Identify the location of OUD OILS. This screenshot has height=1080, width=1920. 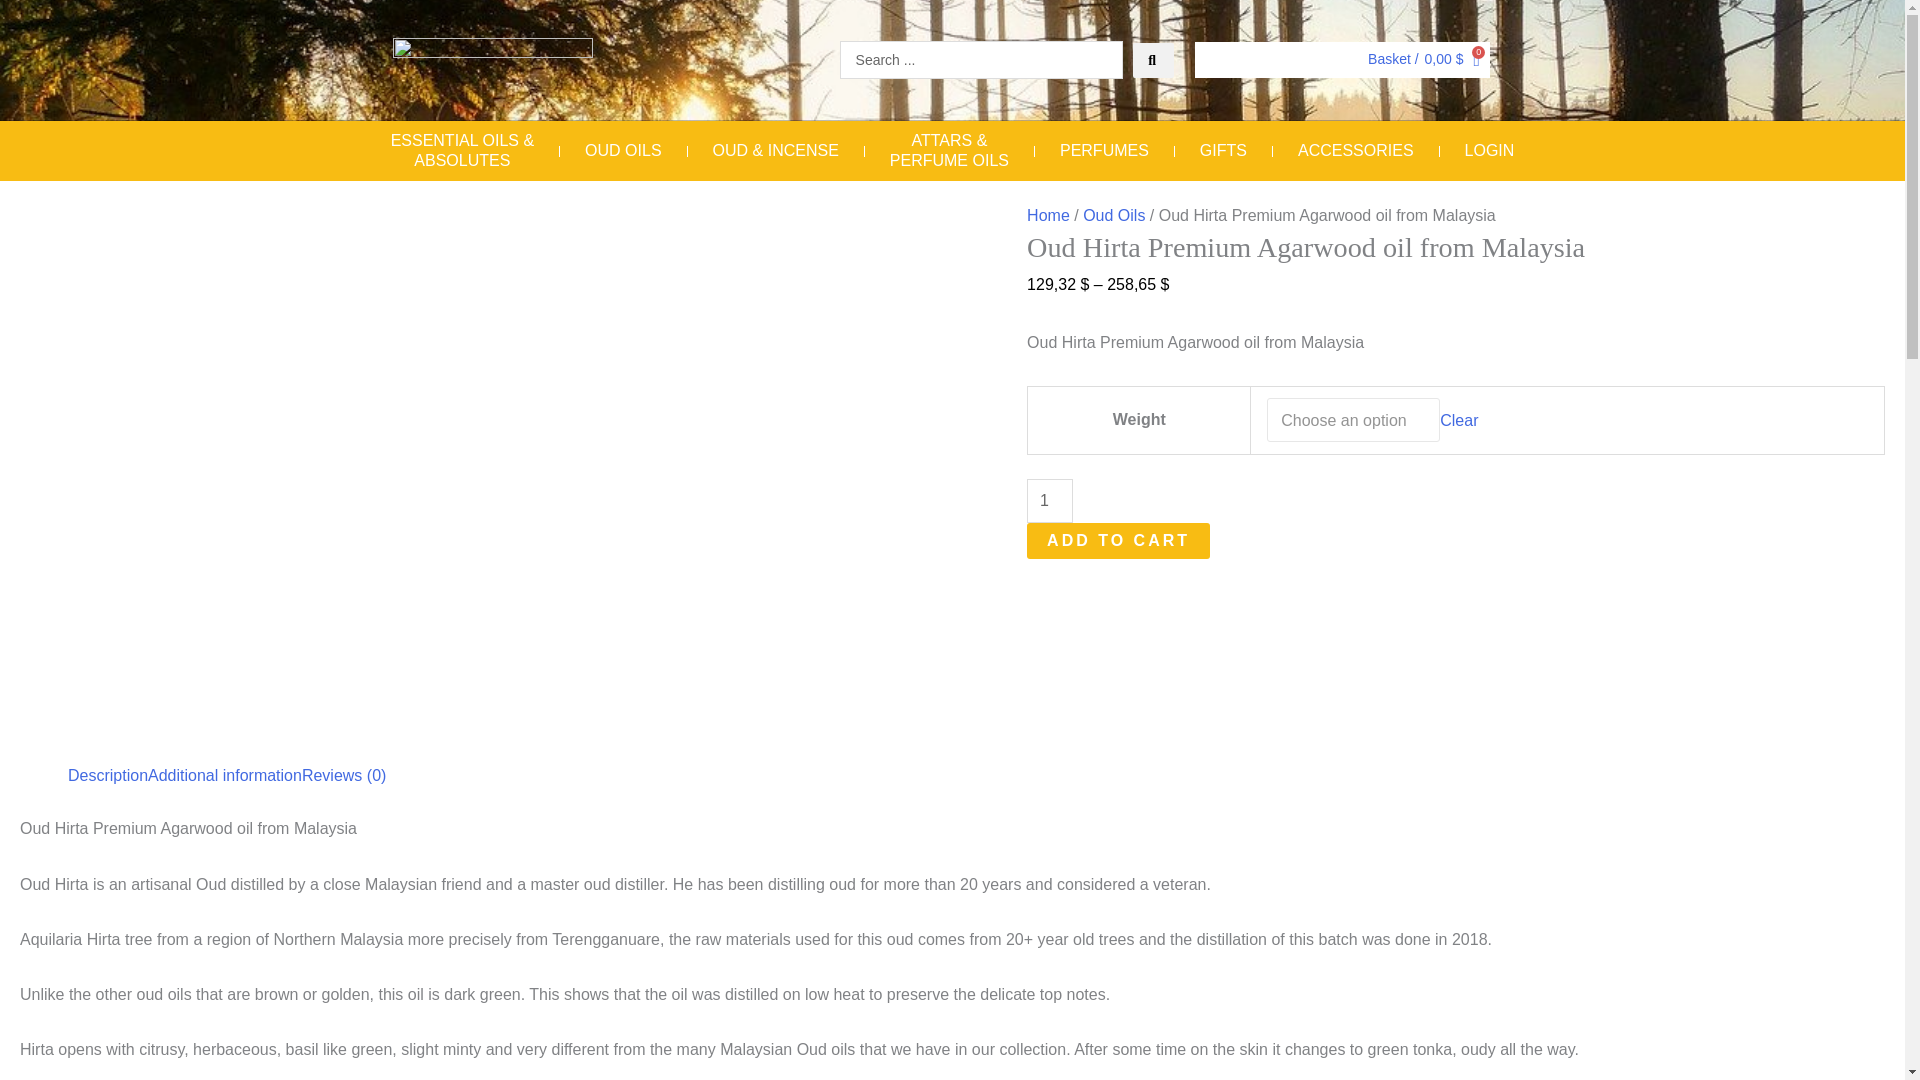
(622, 150).